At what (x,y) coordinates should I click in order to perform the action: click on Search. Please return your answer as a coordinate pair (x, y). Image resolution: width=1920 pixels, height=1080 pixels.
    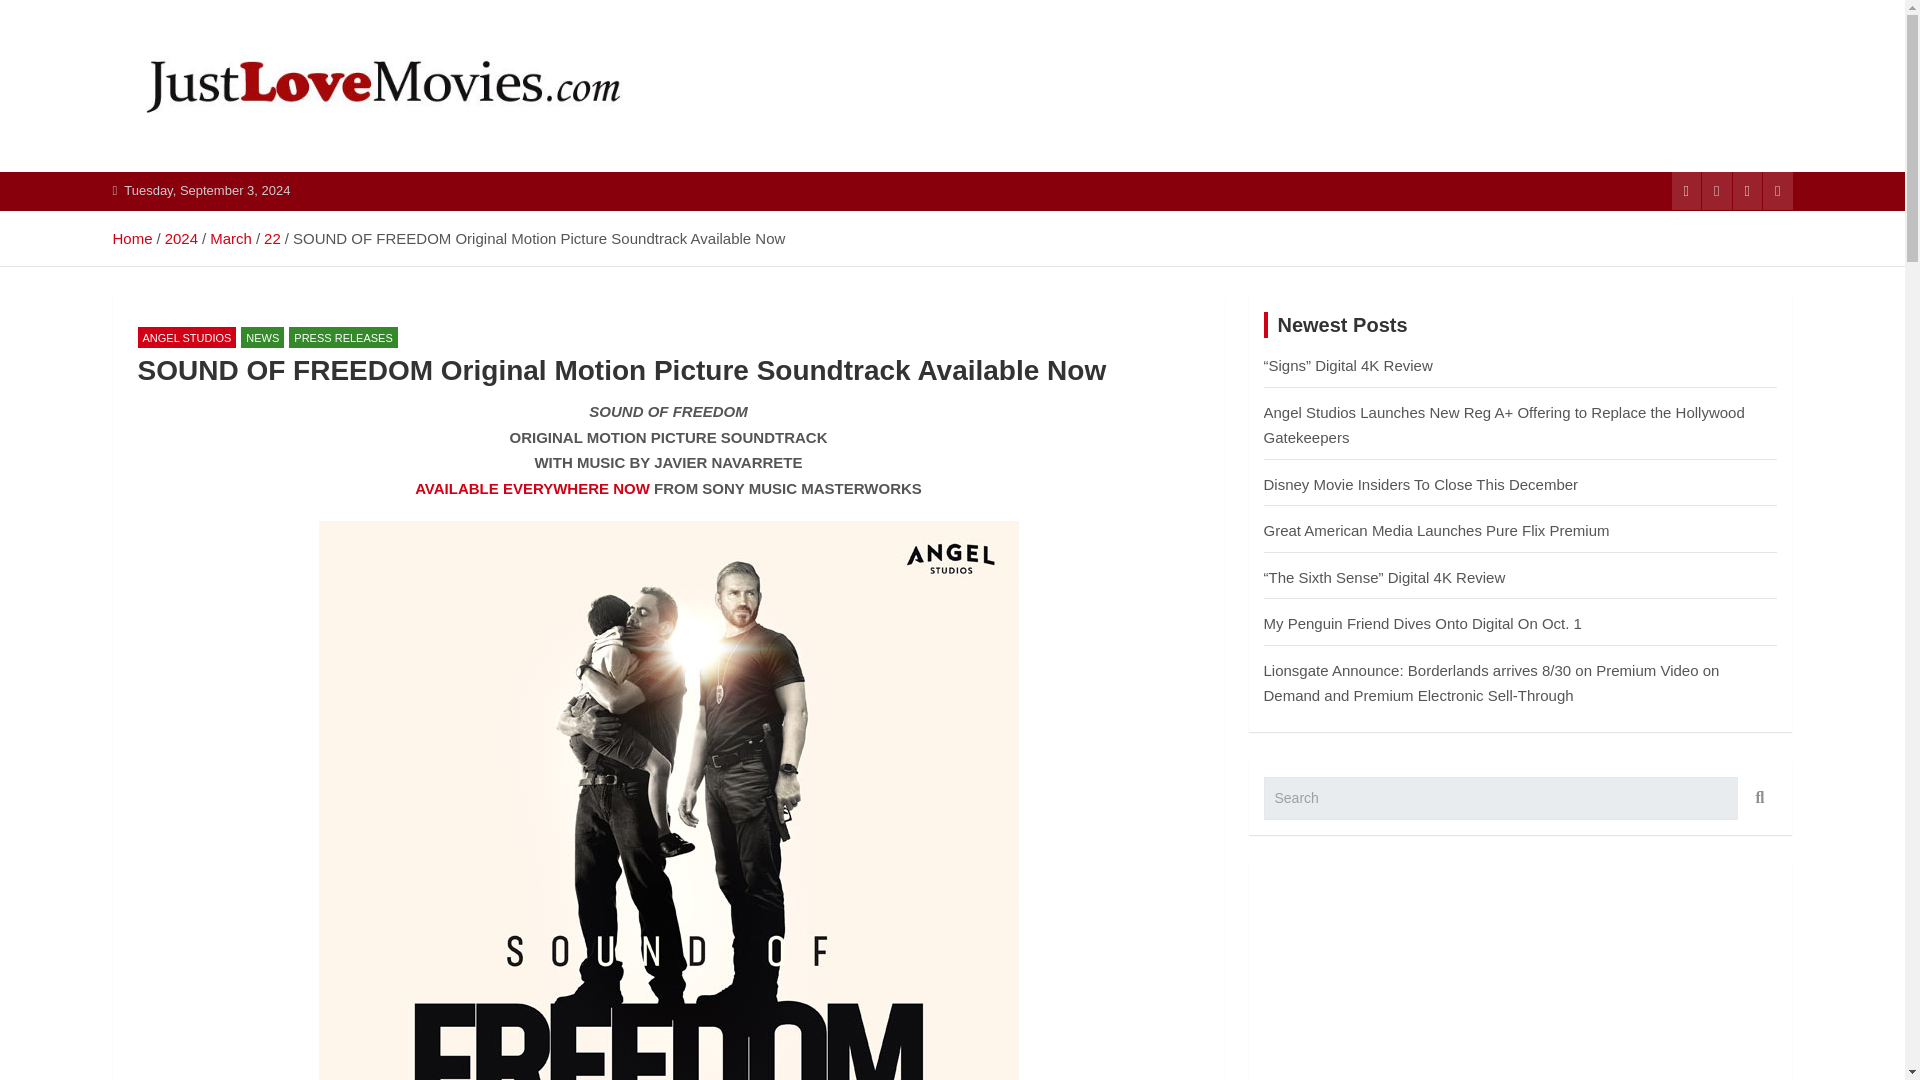
    Looking at the image, I should click on (1757, 798).